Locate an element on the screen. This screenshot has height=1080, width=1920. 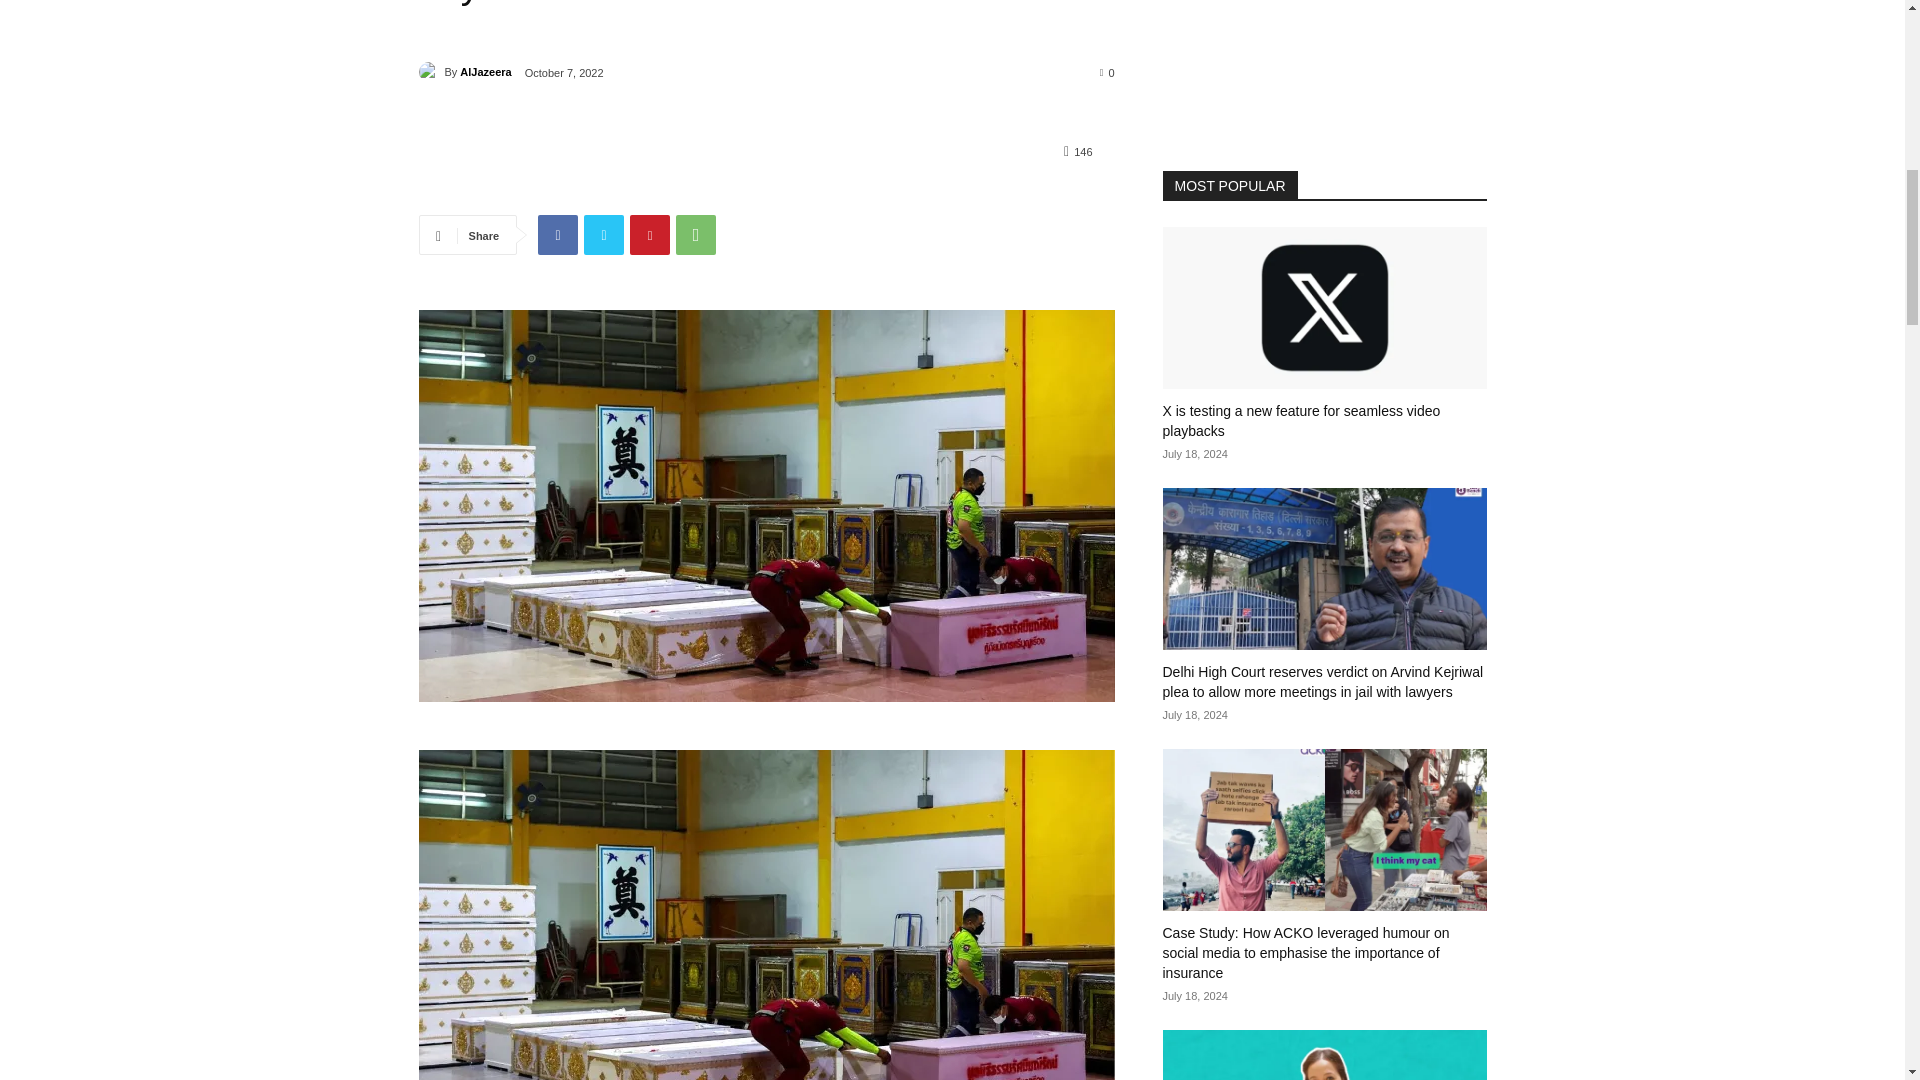
AlJazeera is located at coordinates (485, 72).